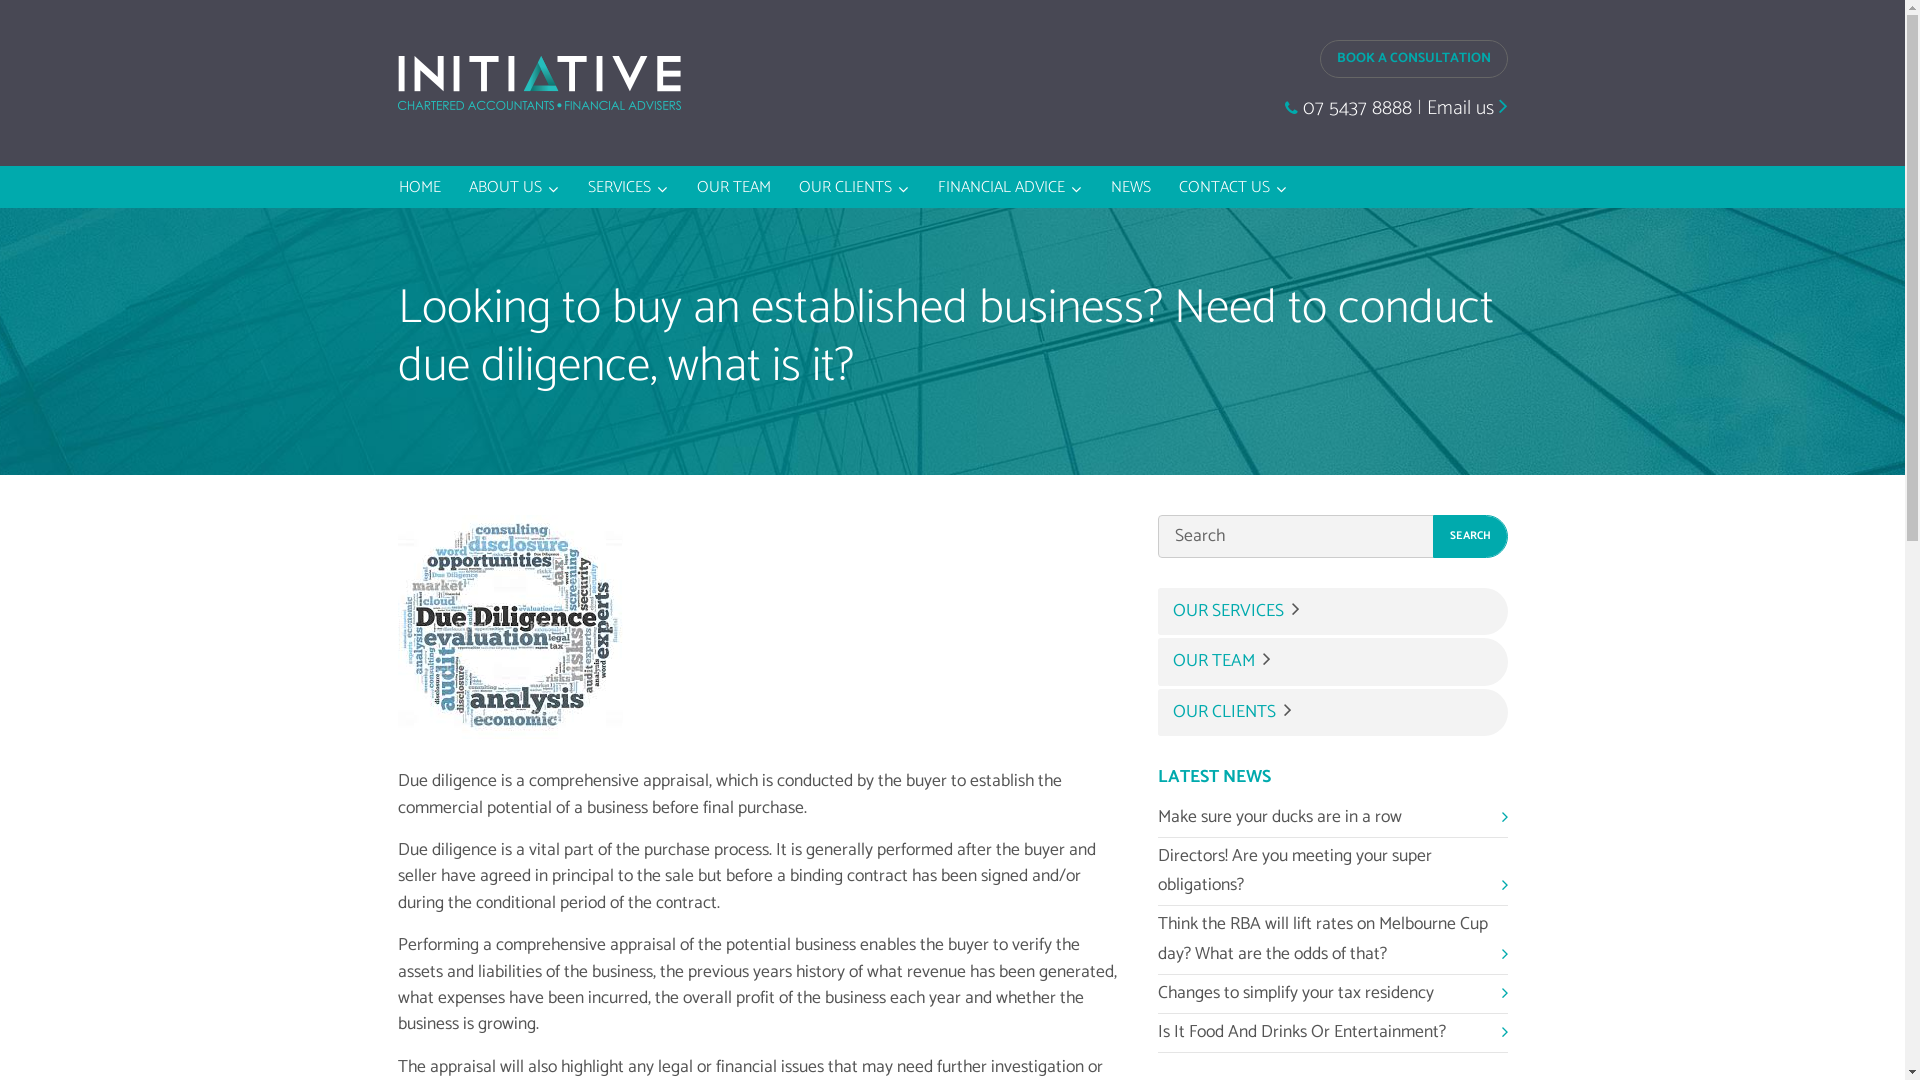 The width and height of the screenshot is (1920, 1080). What do you see at coordinates (1414, 58) in the screenshot?
I see `BOOK A CONSULTATION` at bounding box center [1414, 58].